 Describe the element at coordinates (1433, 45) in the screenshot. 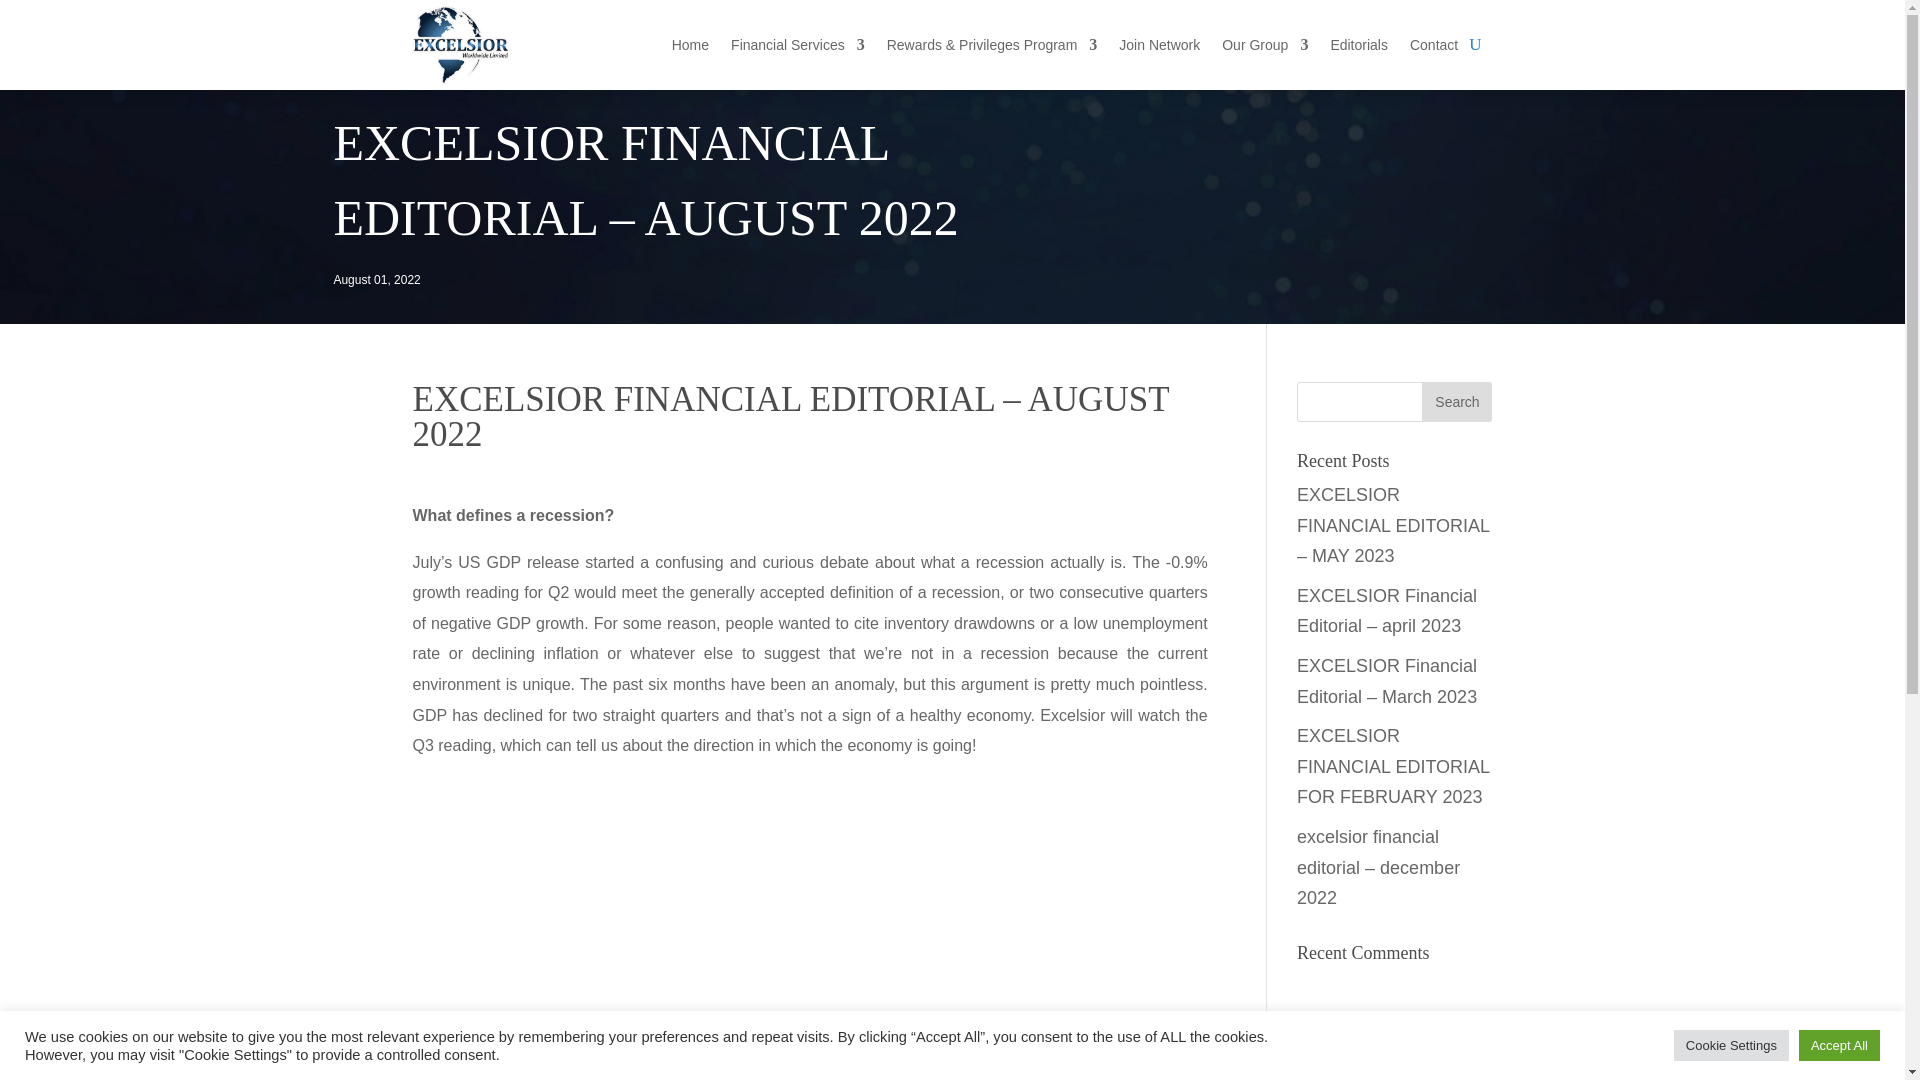

I see `Contact` at that location.